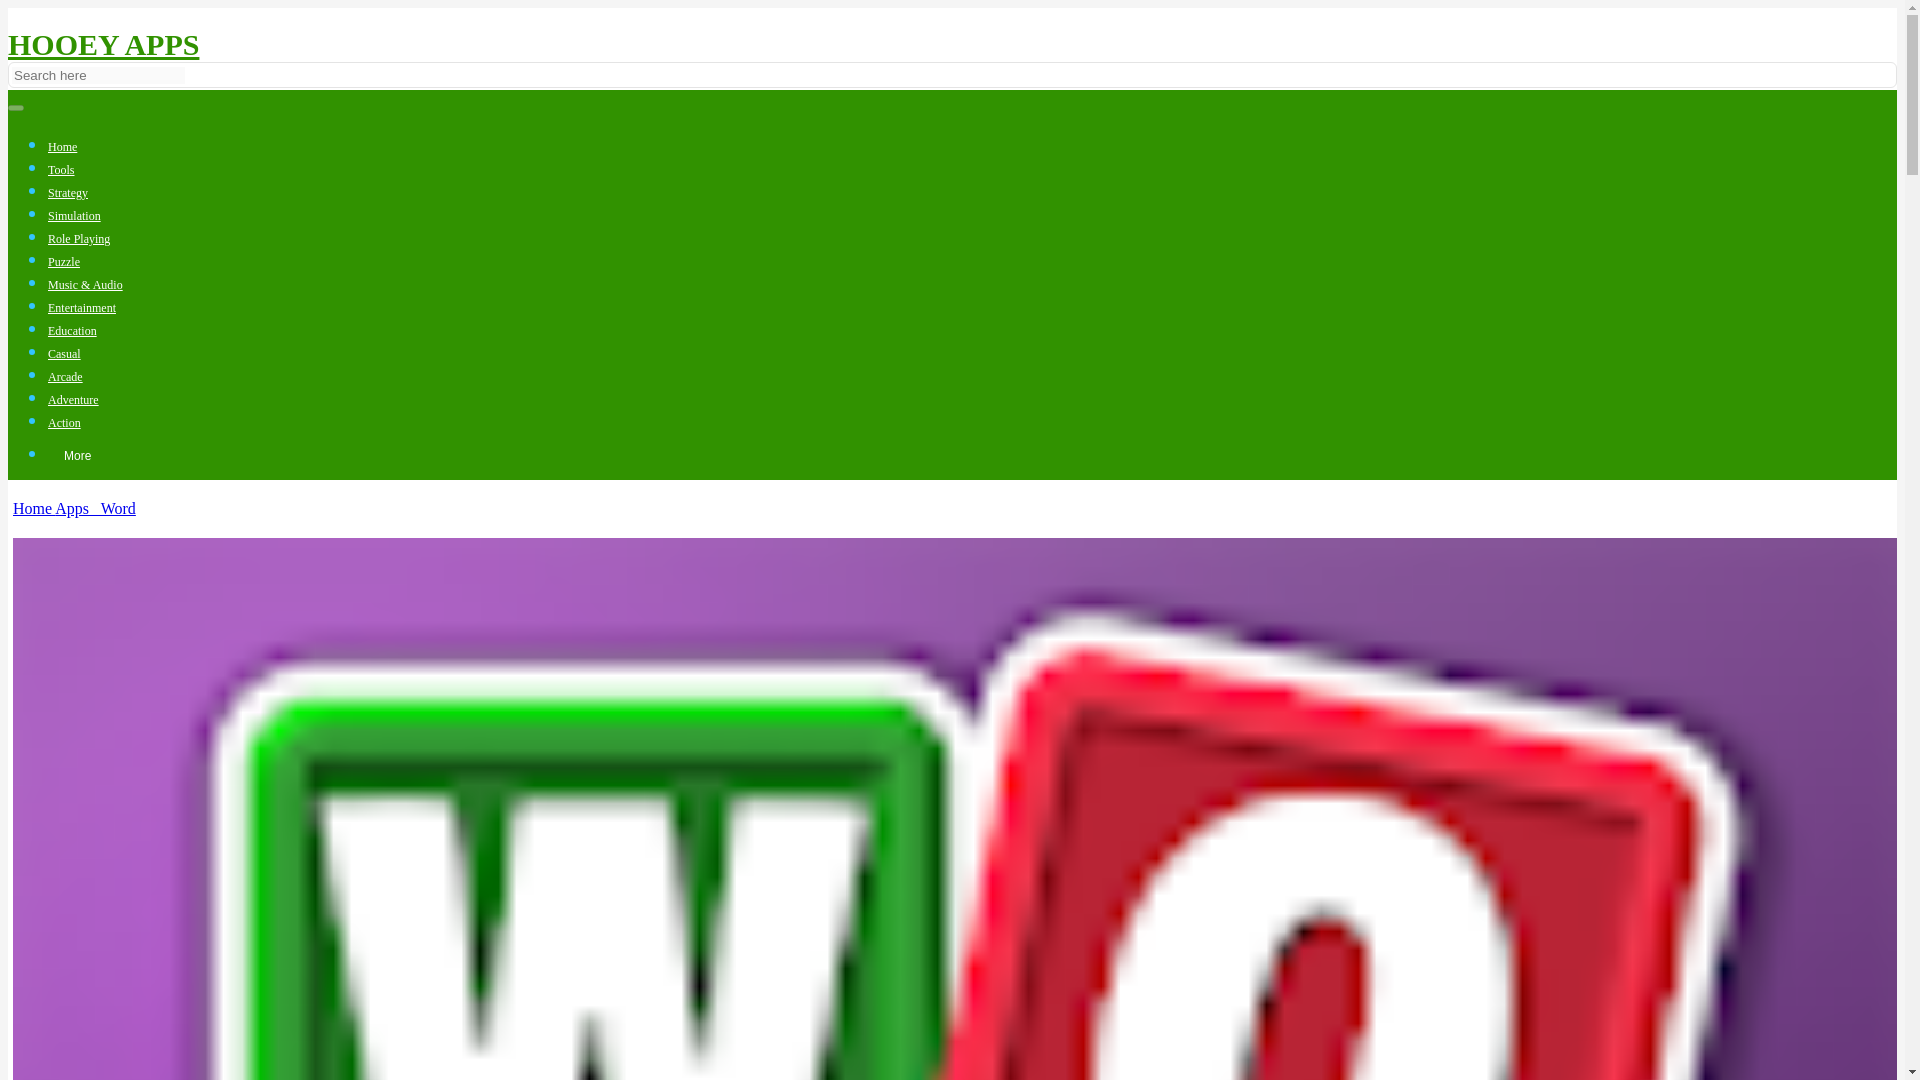  I want to click on More, so click(78, 456).